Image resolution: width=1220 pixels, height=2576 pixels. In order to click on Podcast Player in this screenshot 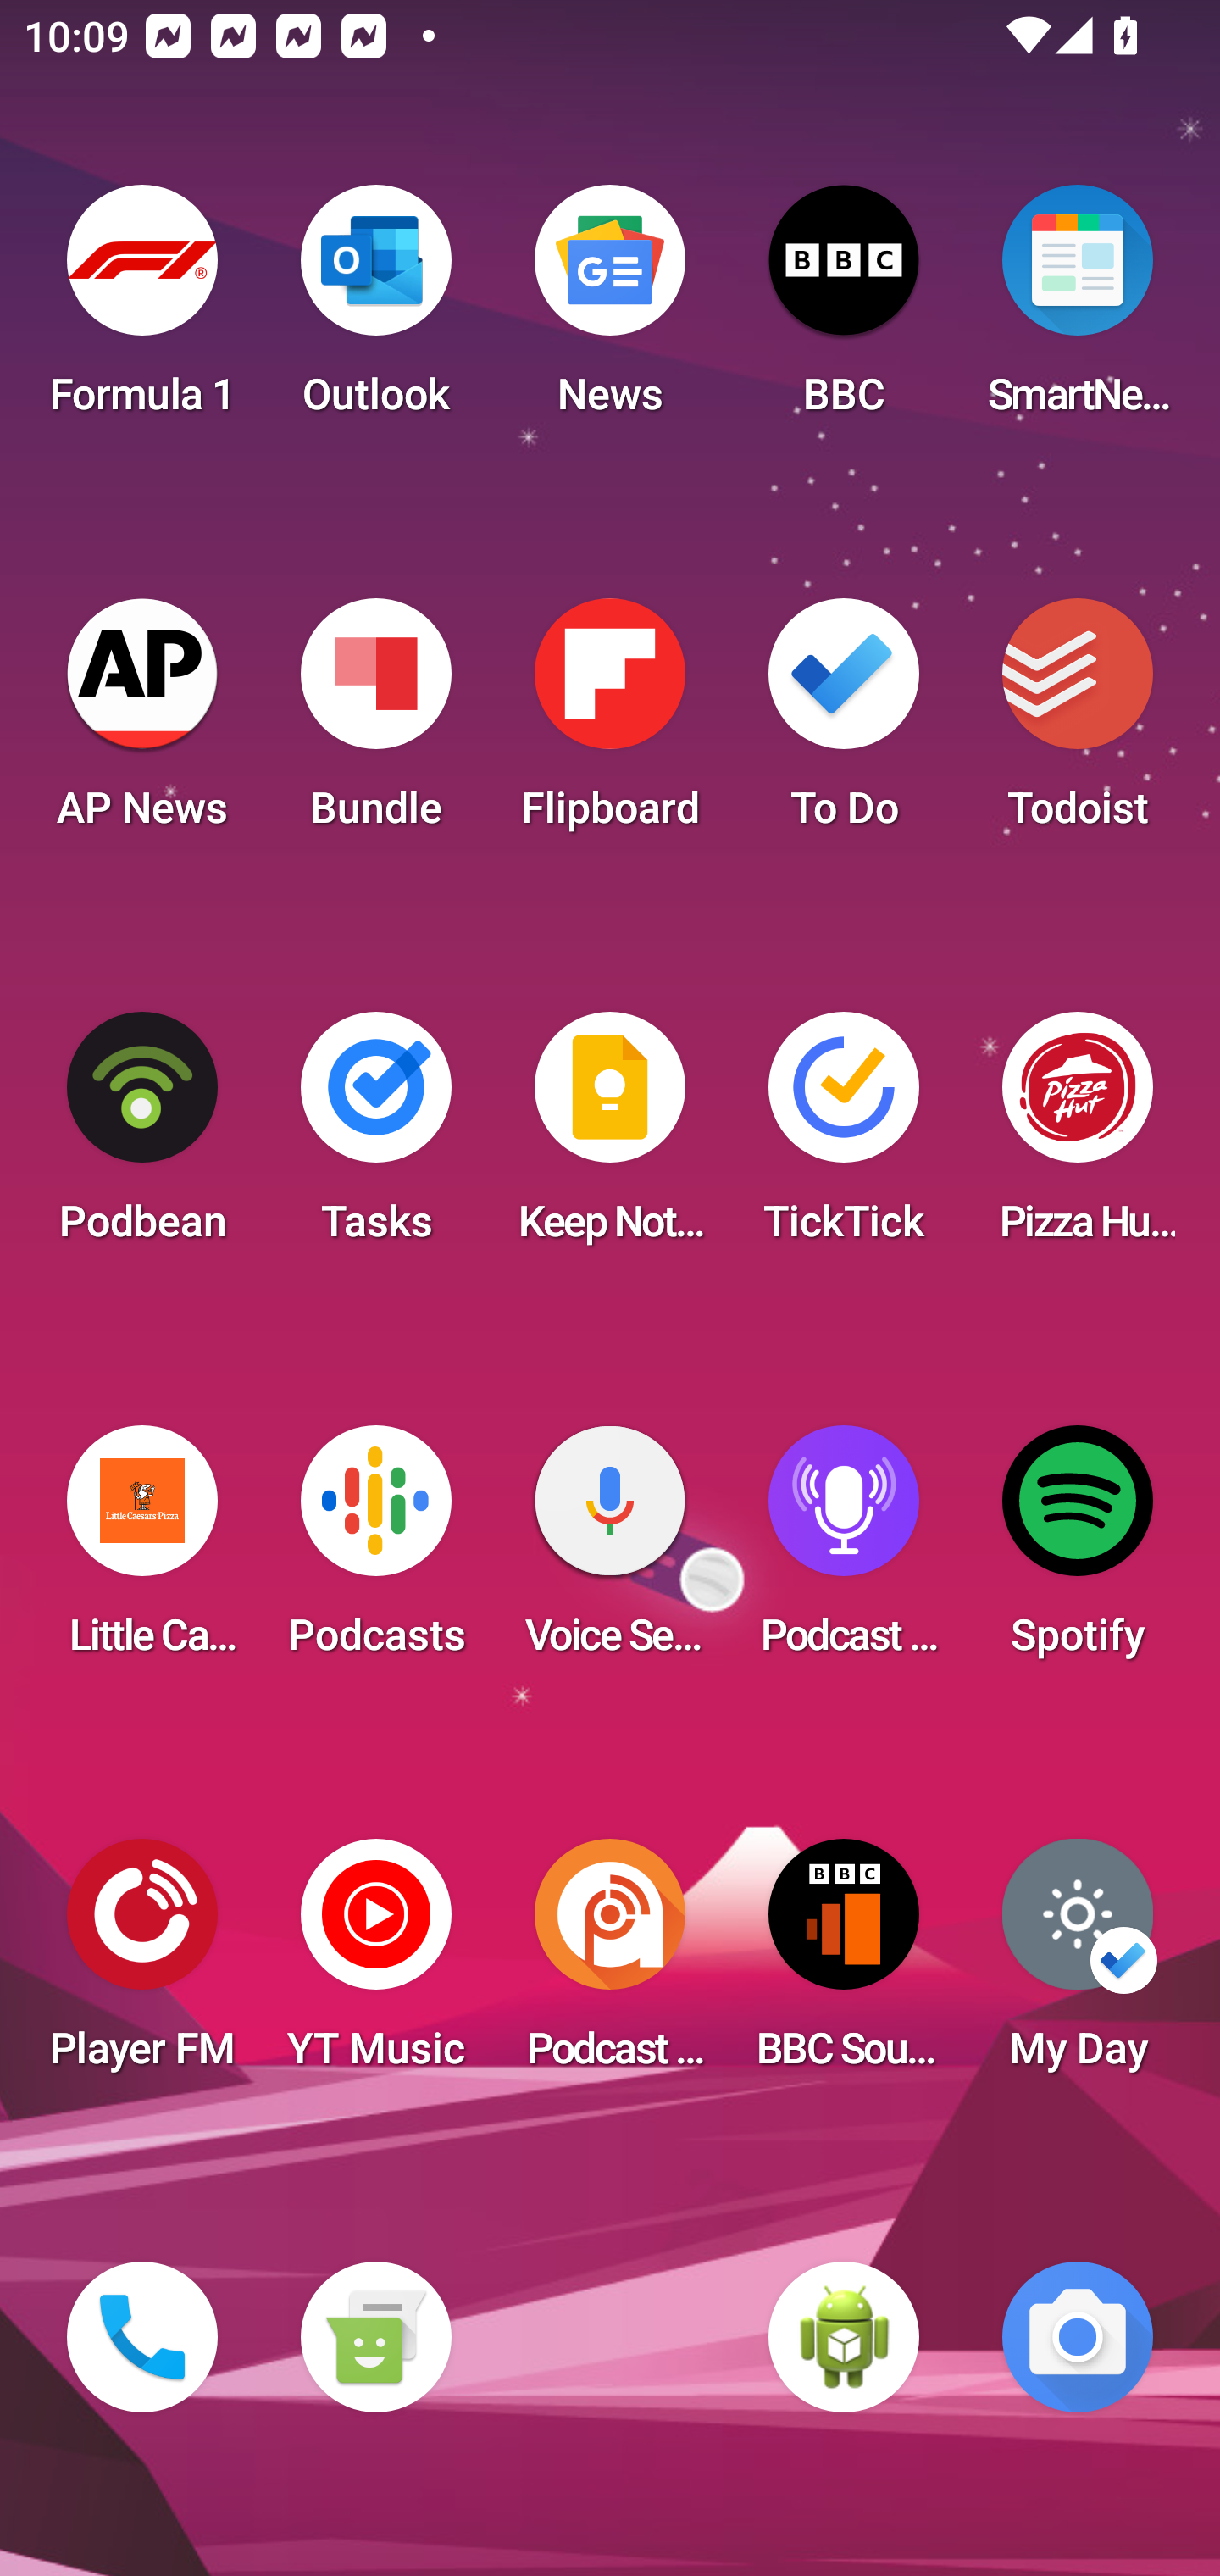, I will do `click(844, 1551)`.